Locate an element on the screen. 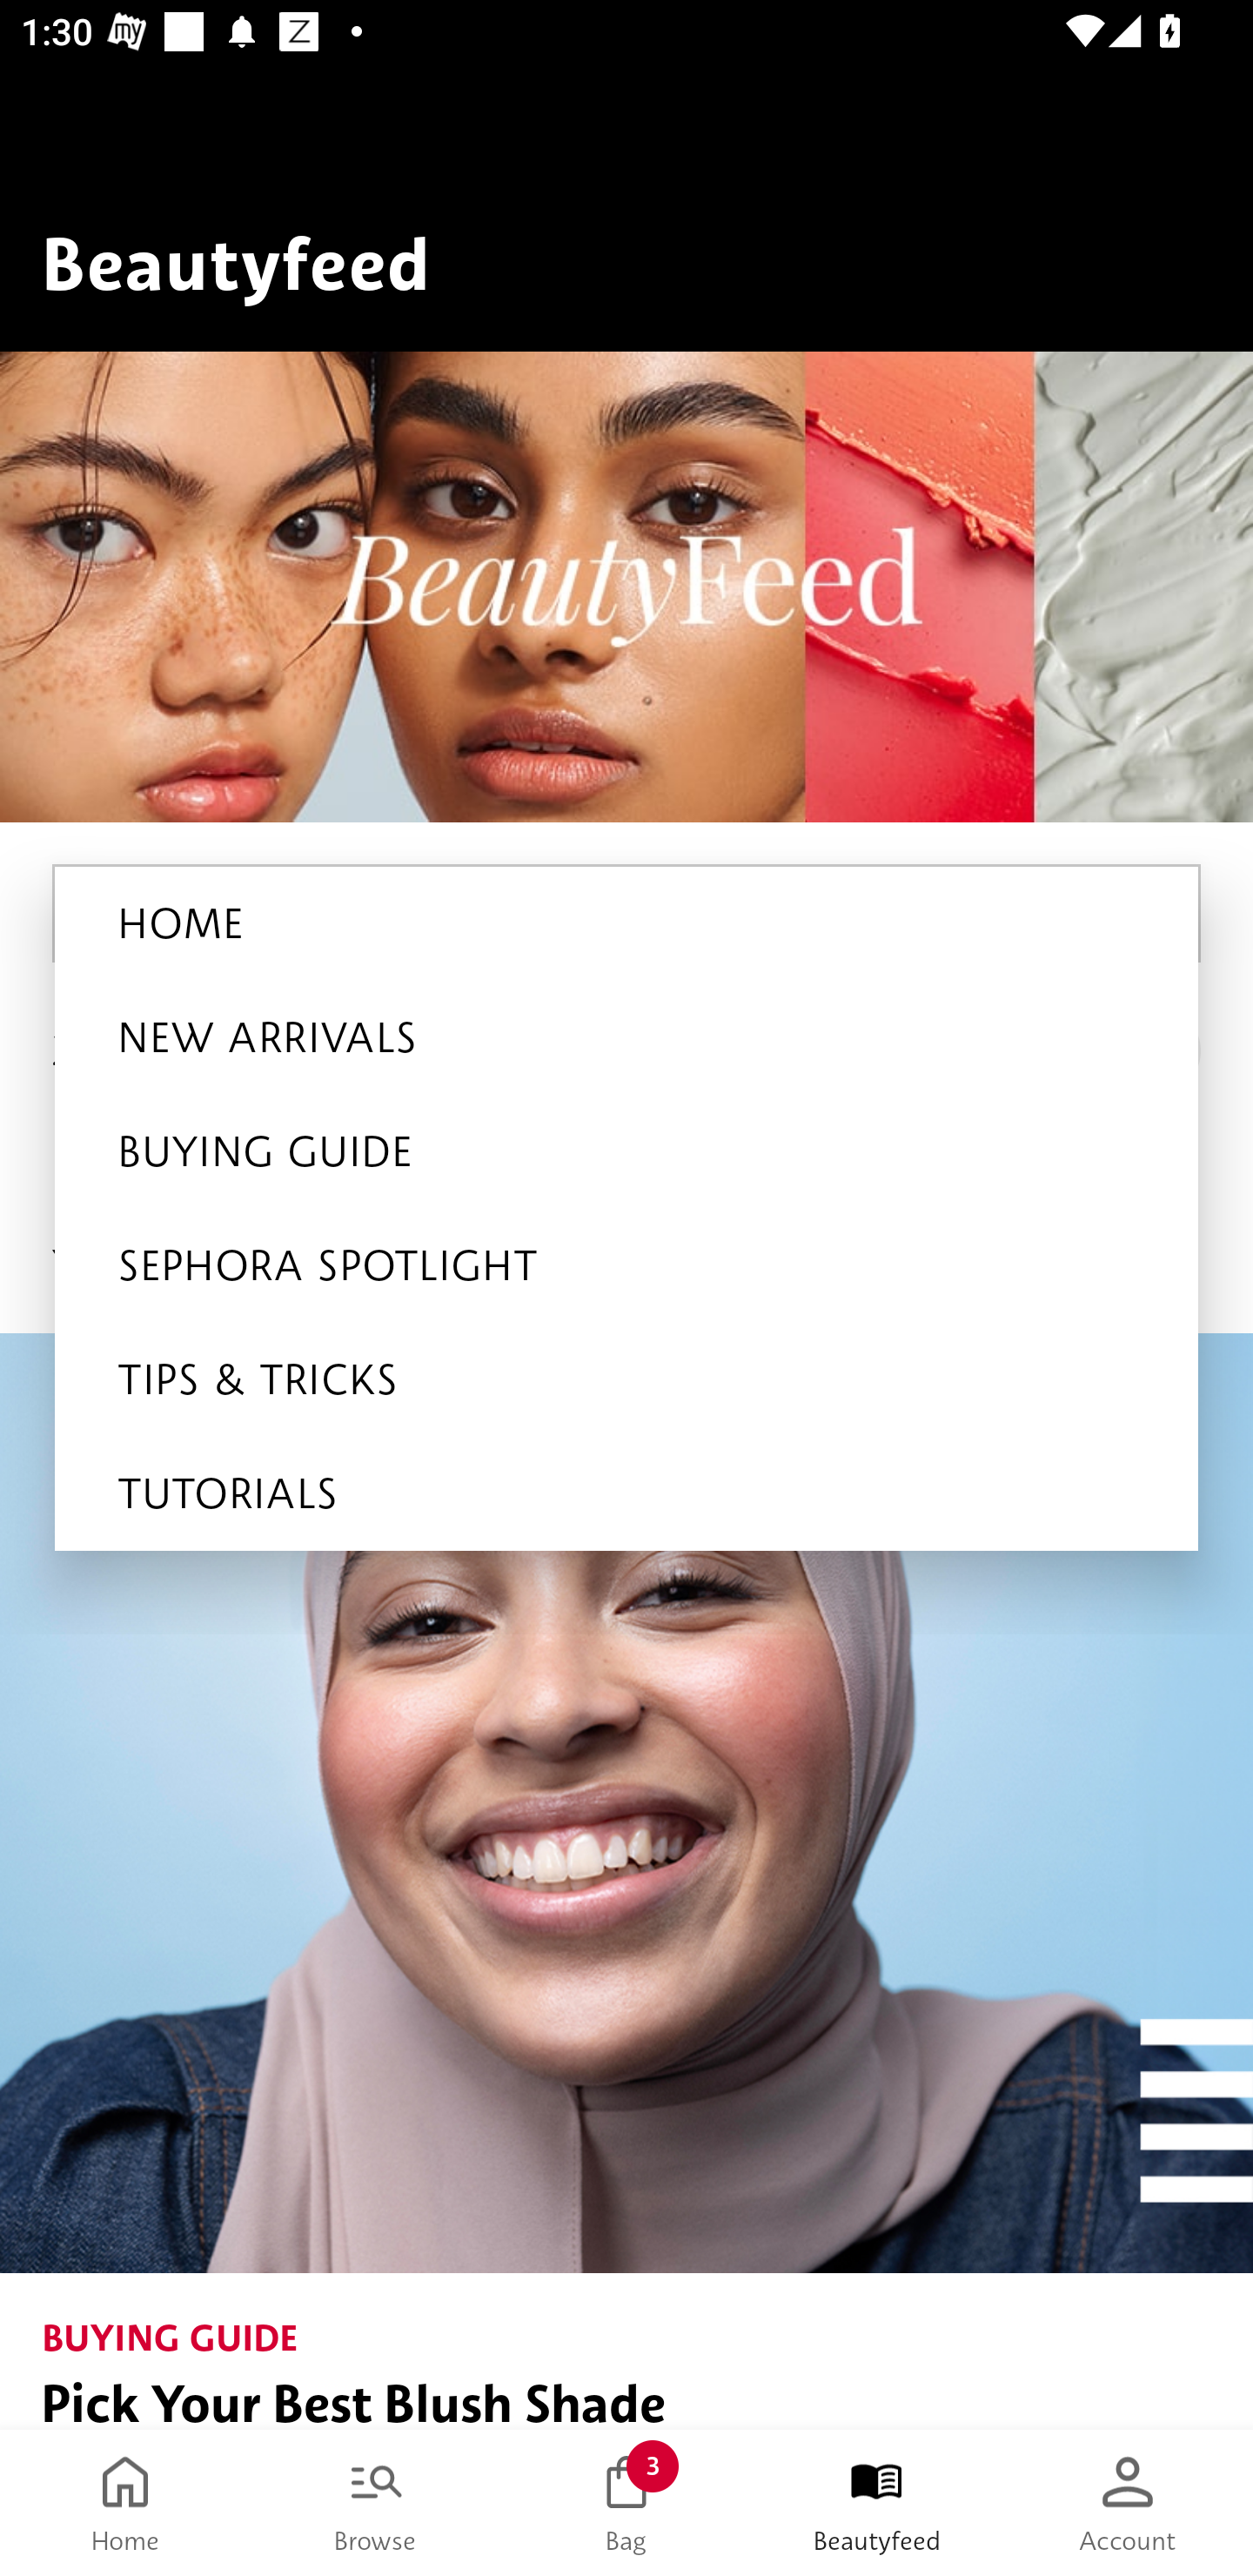 The image size is (1253, 2576). BUYING GUIDE is located at coordinates (626, 1151).